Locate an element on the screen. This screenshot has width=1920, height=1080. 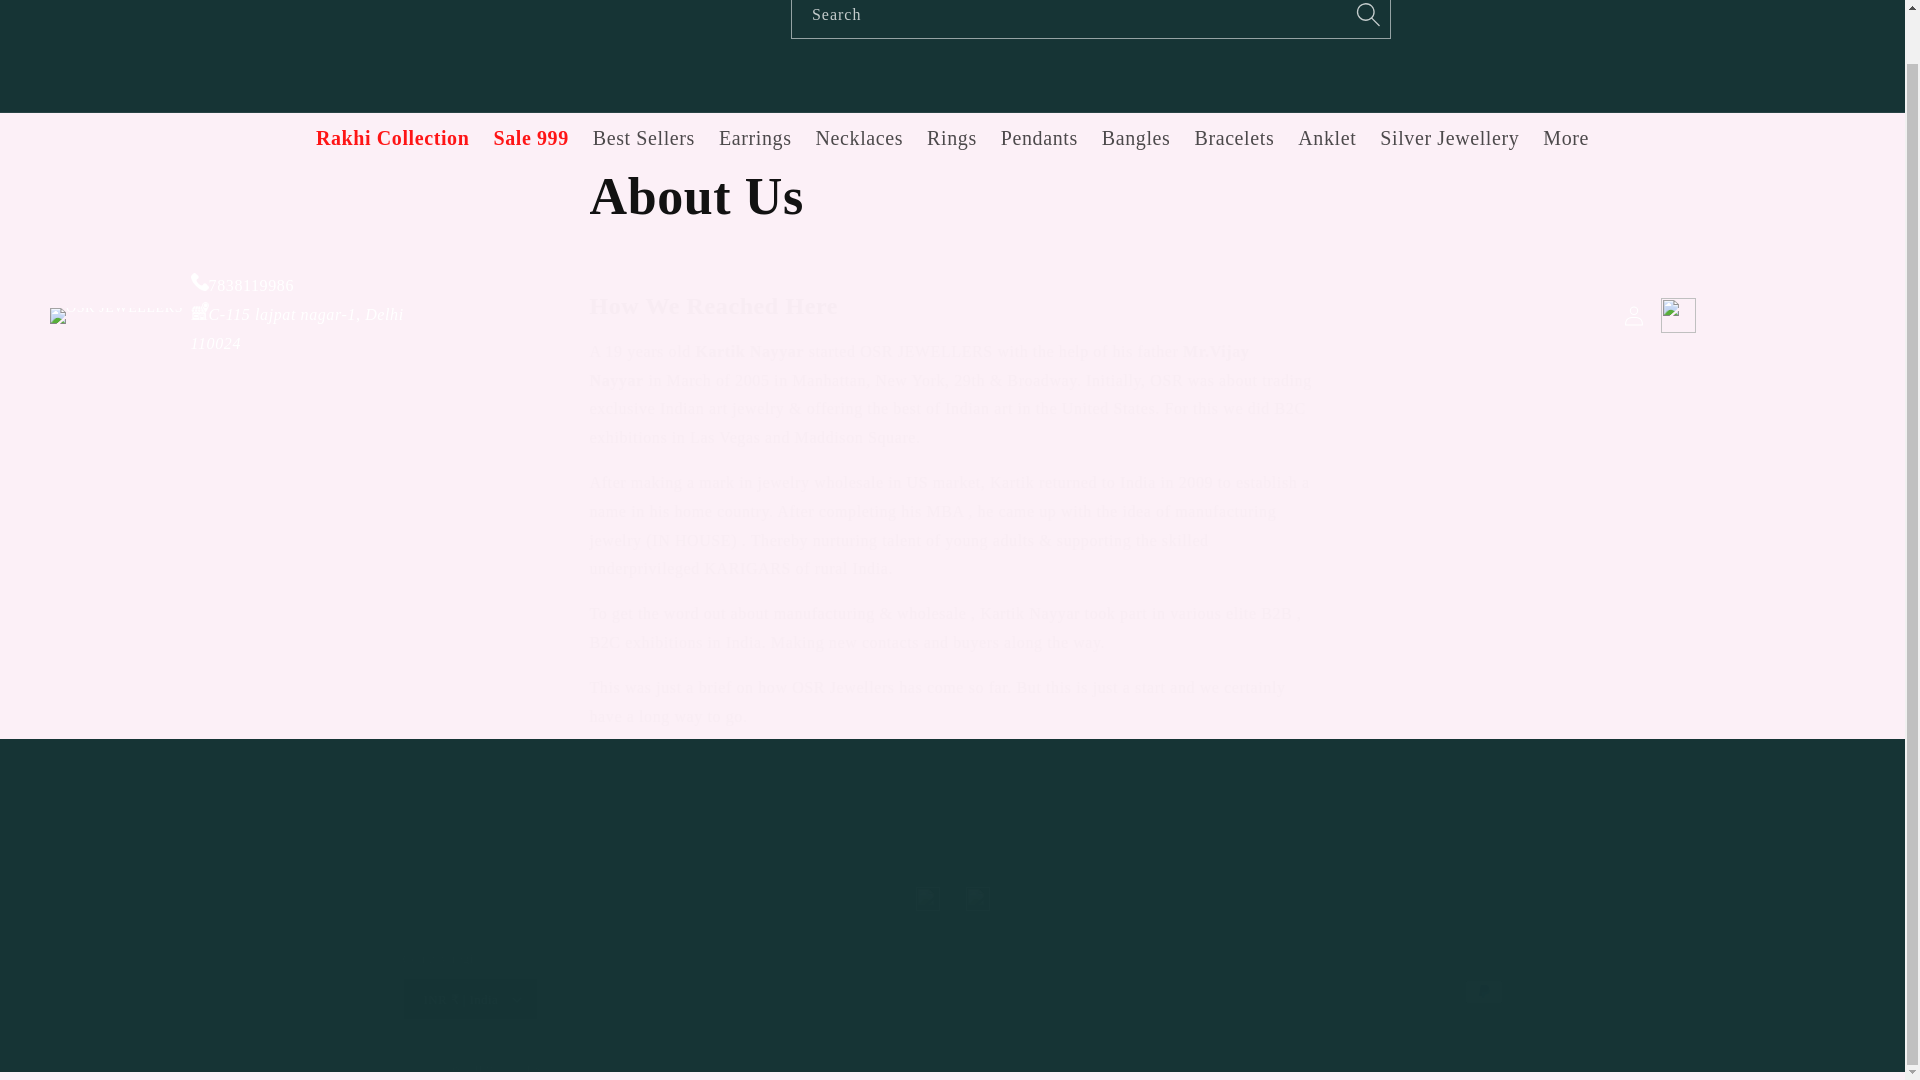
Pendants is located at coordinates (392, 138).